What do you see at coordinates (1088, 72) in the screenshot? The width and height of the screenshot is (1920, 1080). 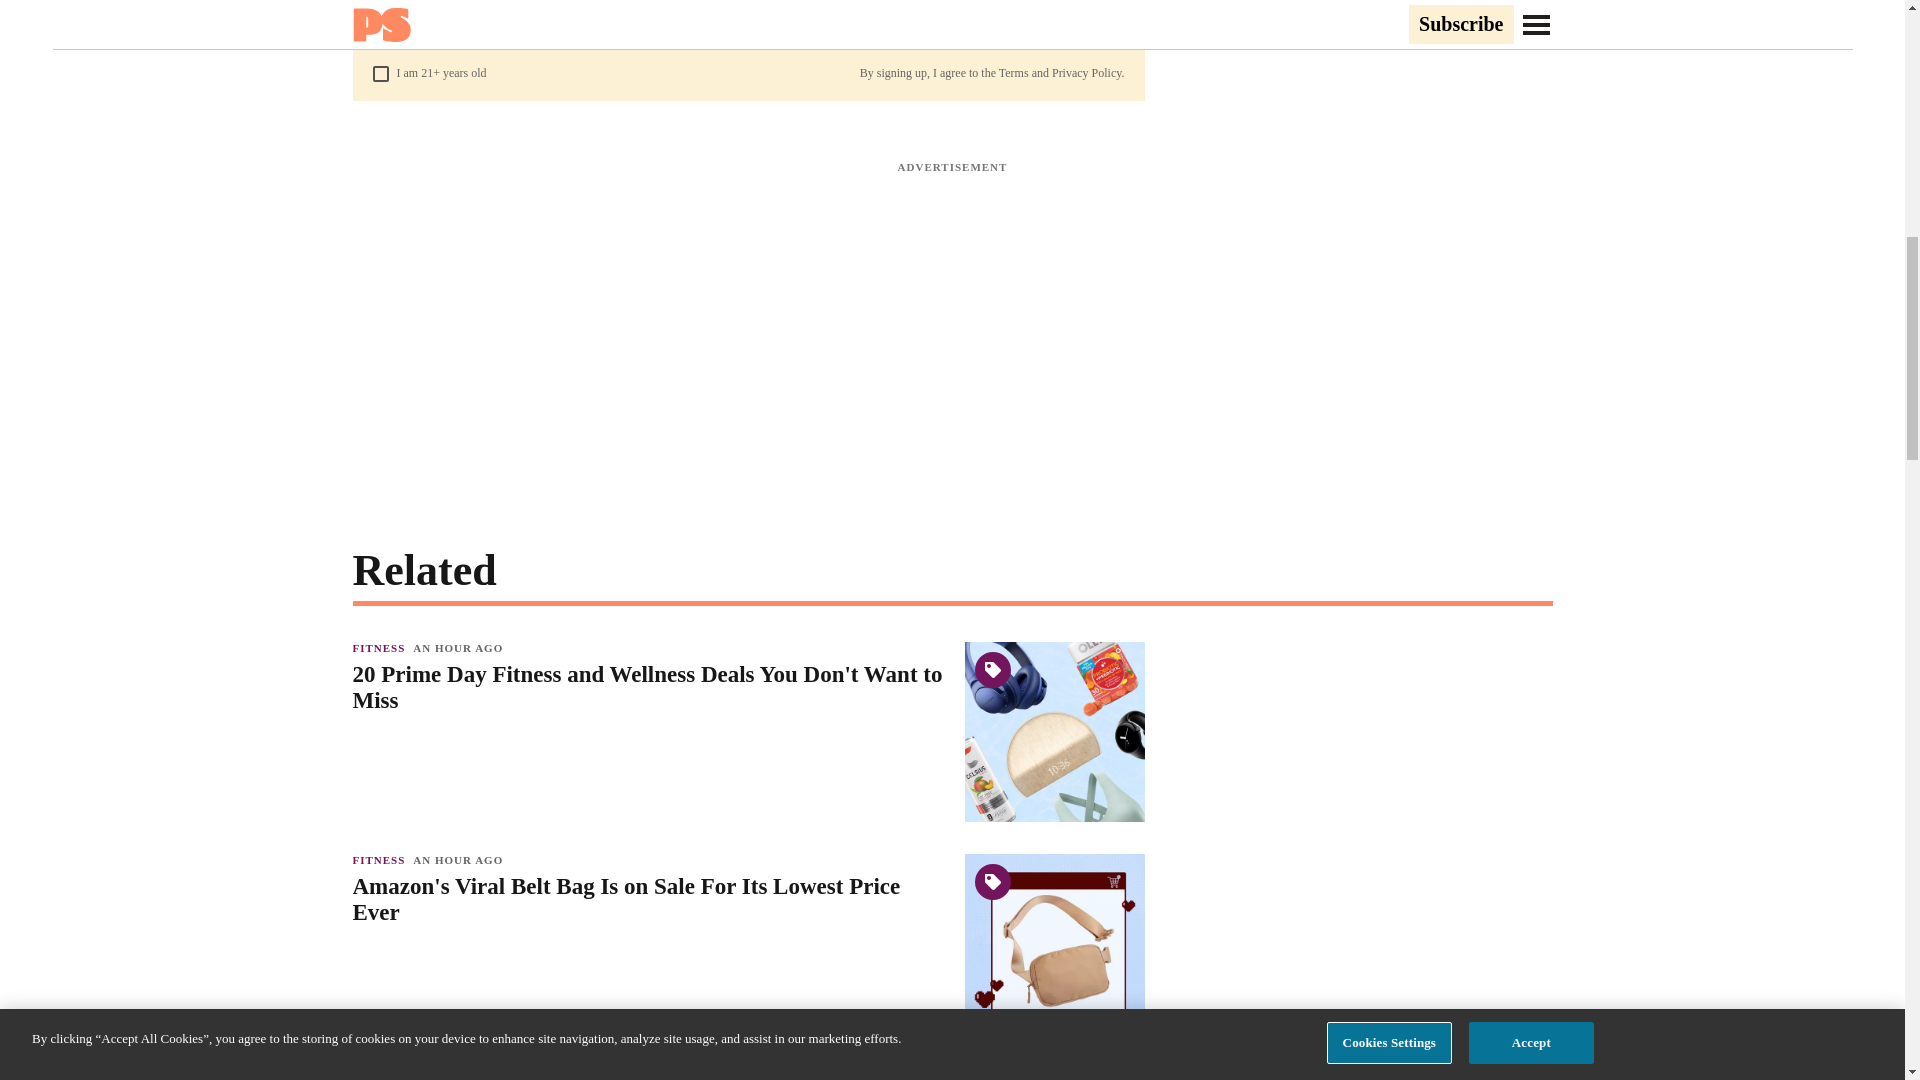 I see `Privacy Policy.` at bounding box center [1088, 72].